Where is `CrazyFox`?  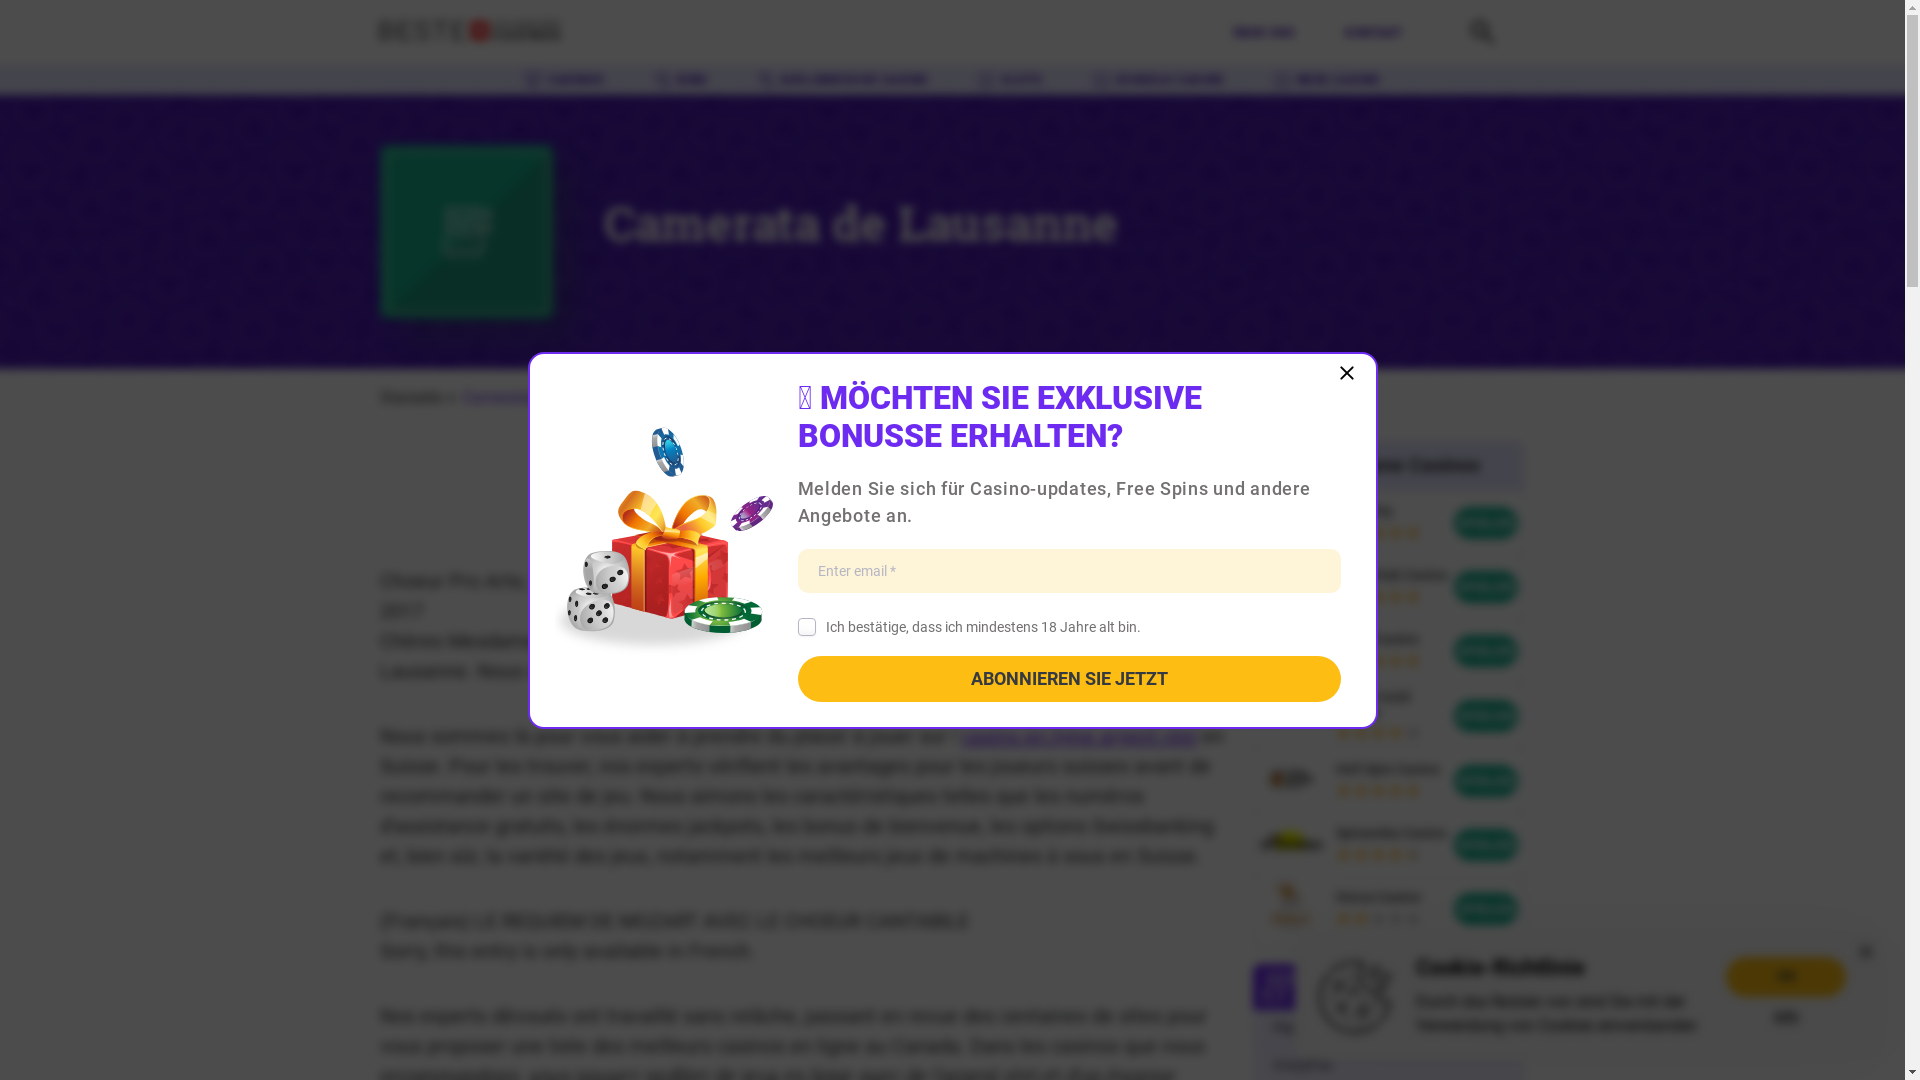
CrazyFox is located at coordinates (1302, 1065).